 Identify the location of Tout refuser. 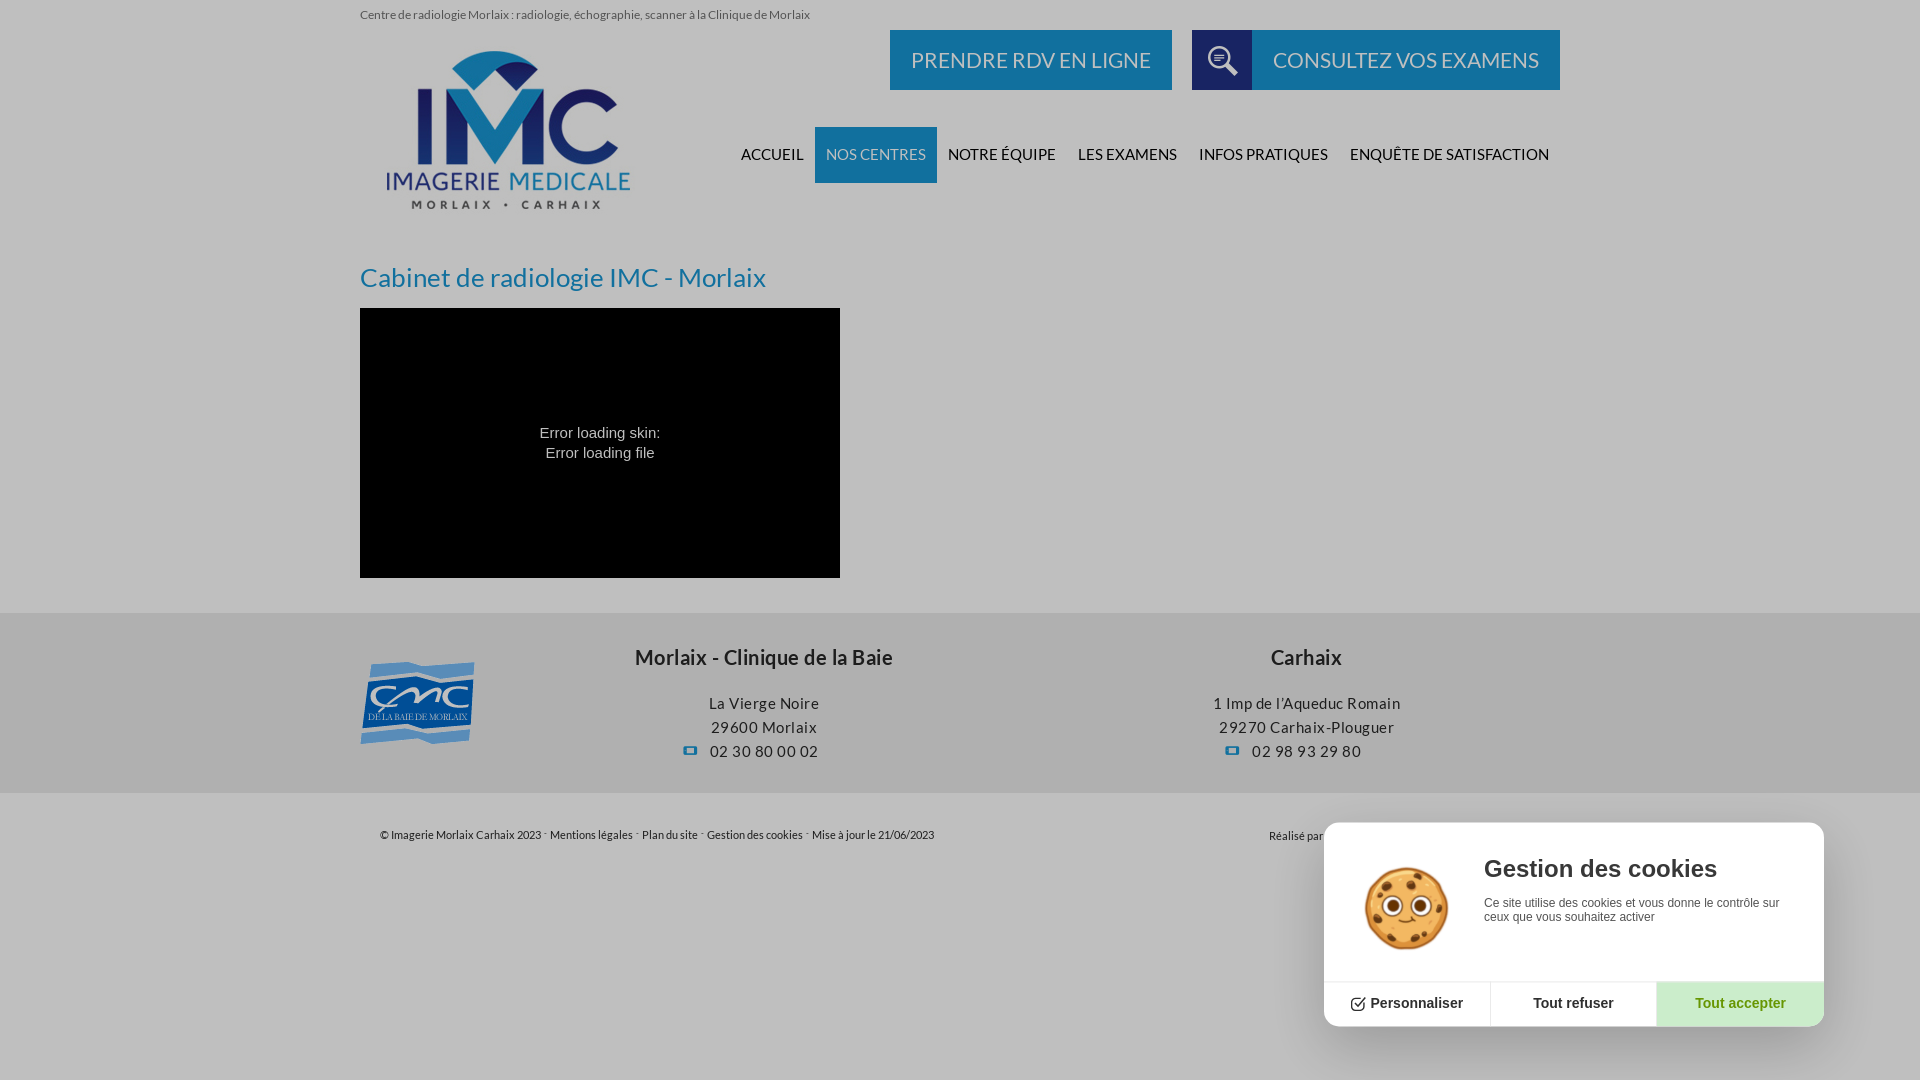
(1574, 1004).